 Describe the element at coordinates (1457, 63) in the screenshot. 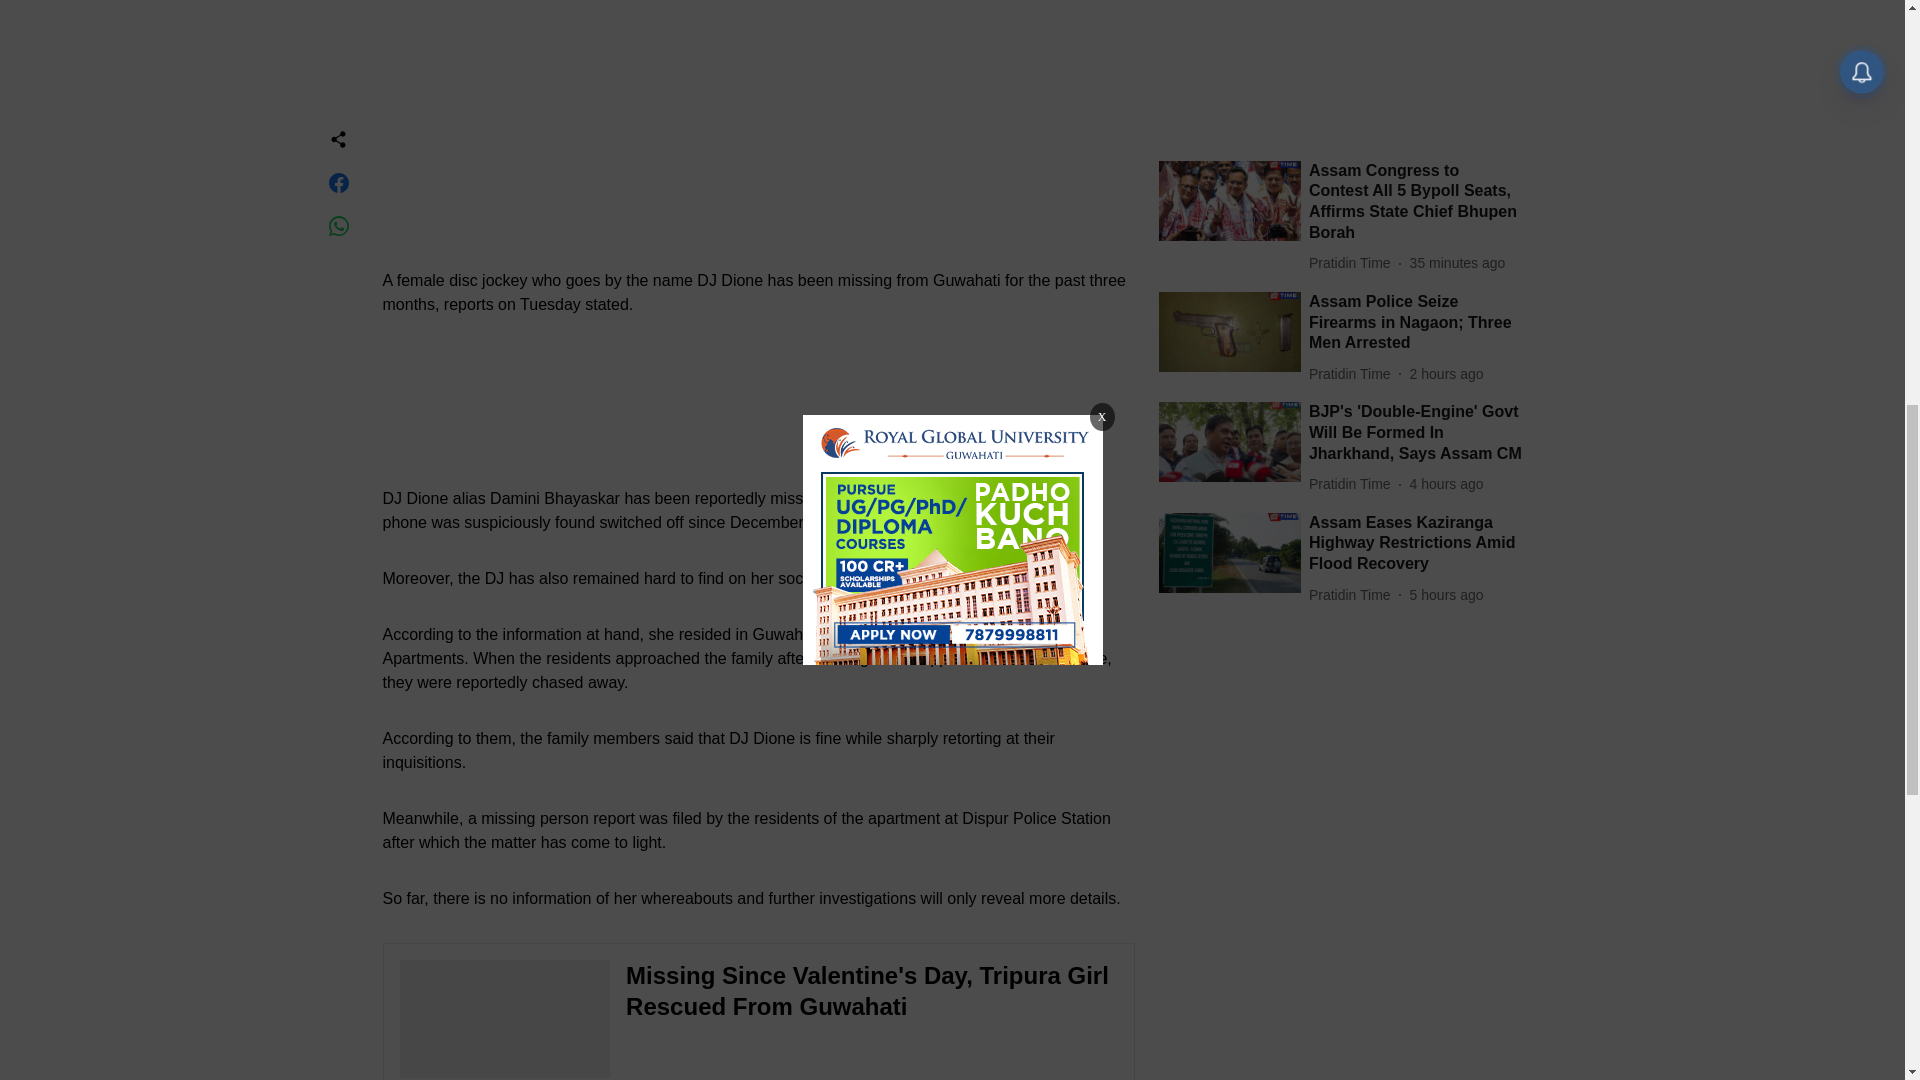

I see `2024-07-16 11:09` at that location.